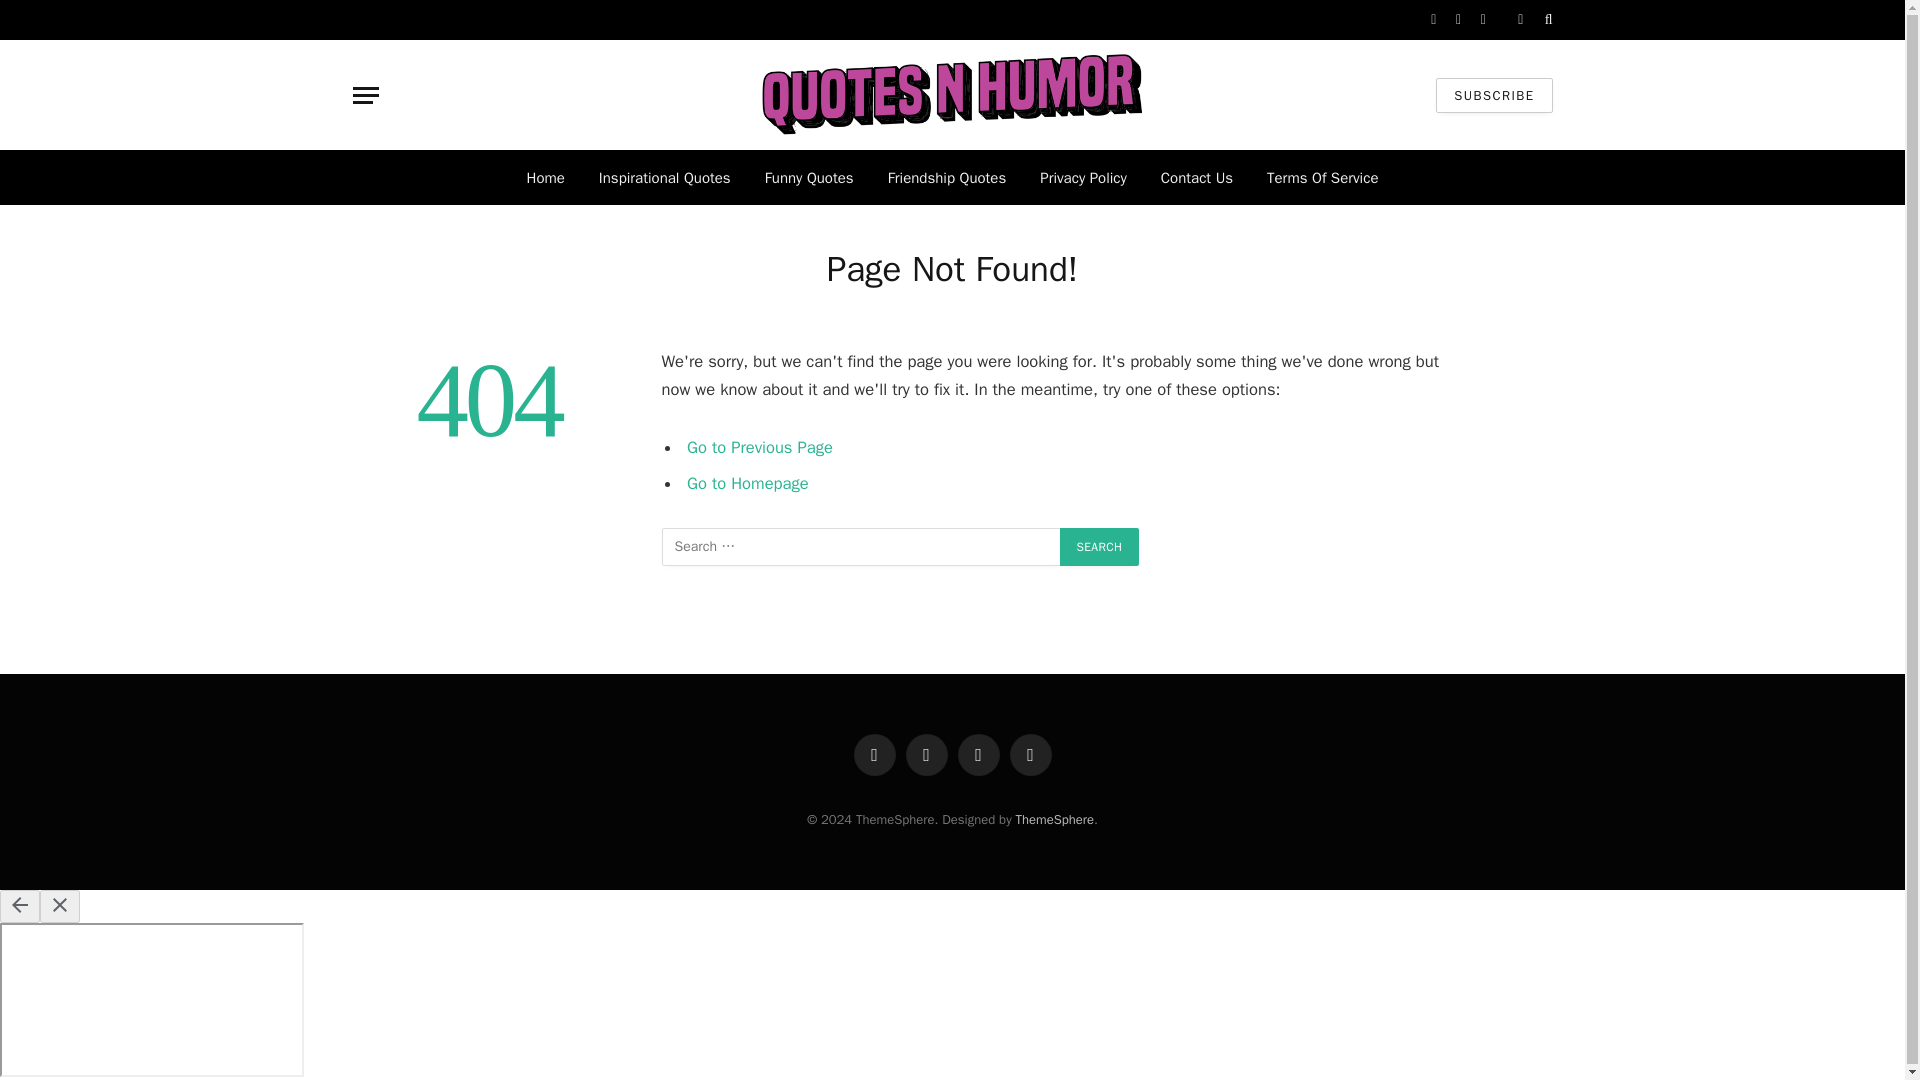  What do you see at coordinates (1100, 546) in the screenshot?
I see `Search` at bounding box center [1100, 546].